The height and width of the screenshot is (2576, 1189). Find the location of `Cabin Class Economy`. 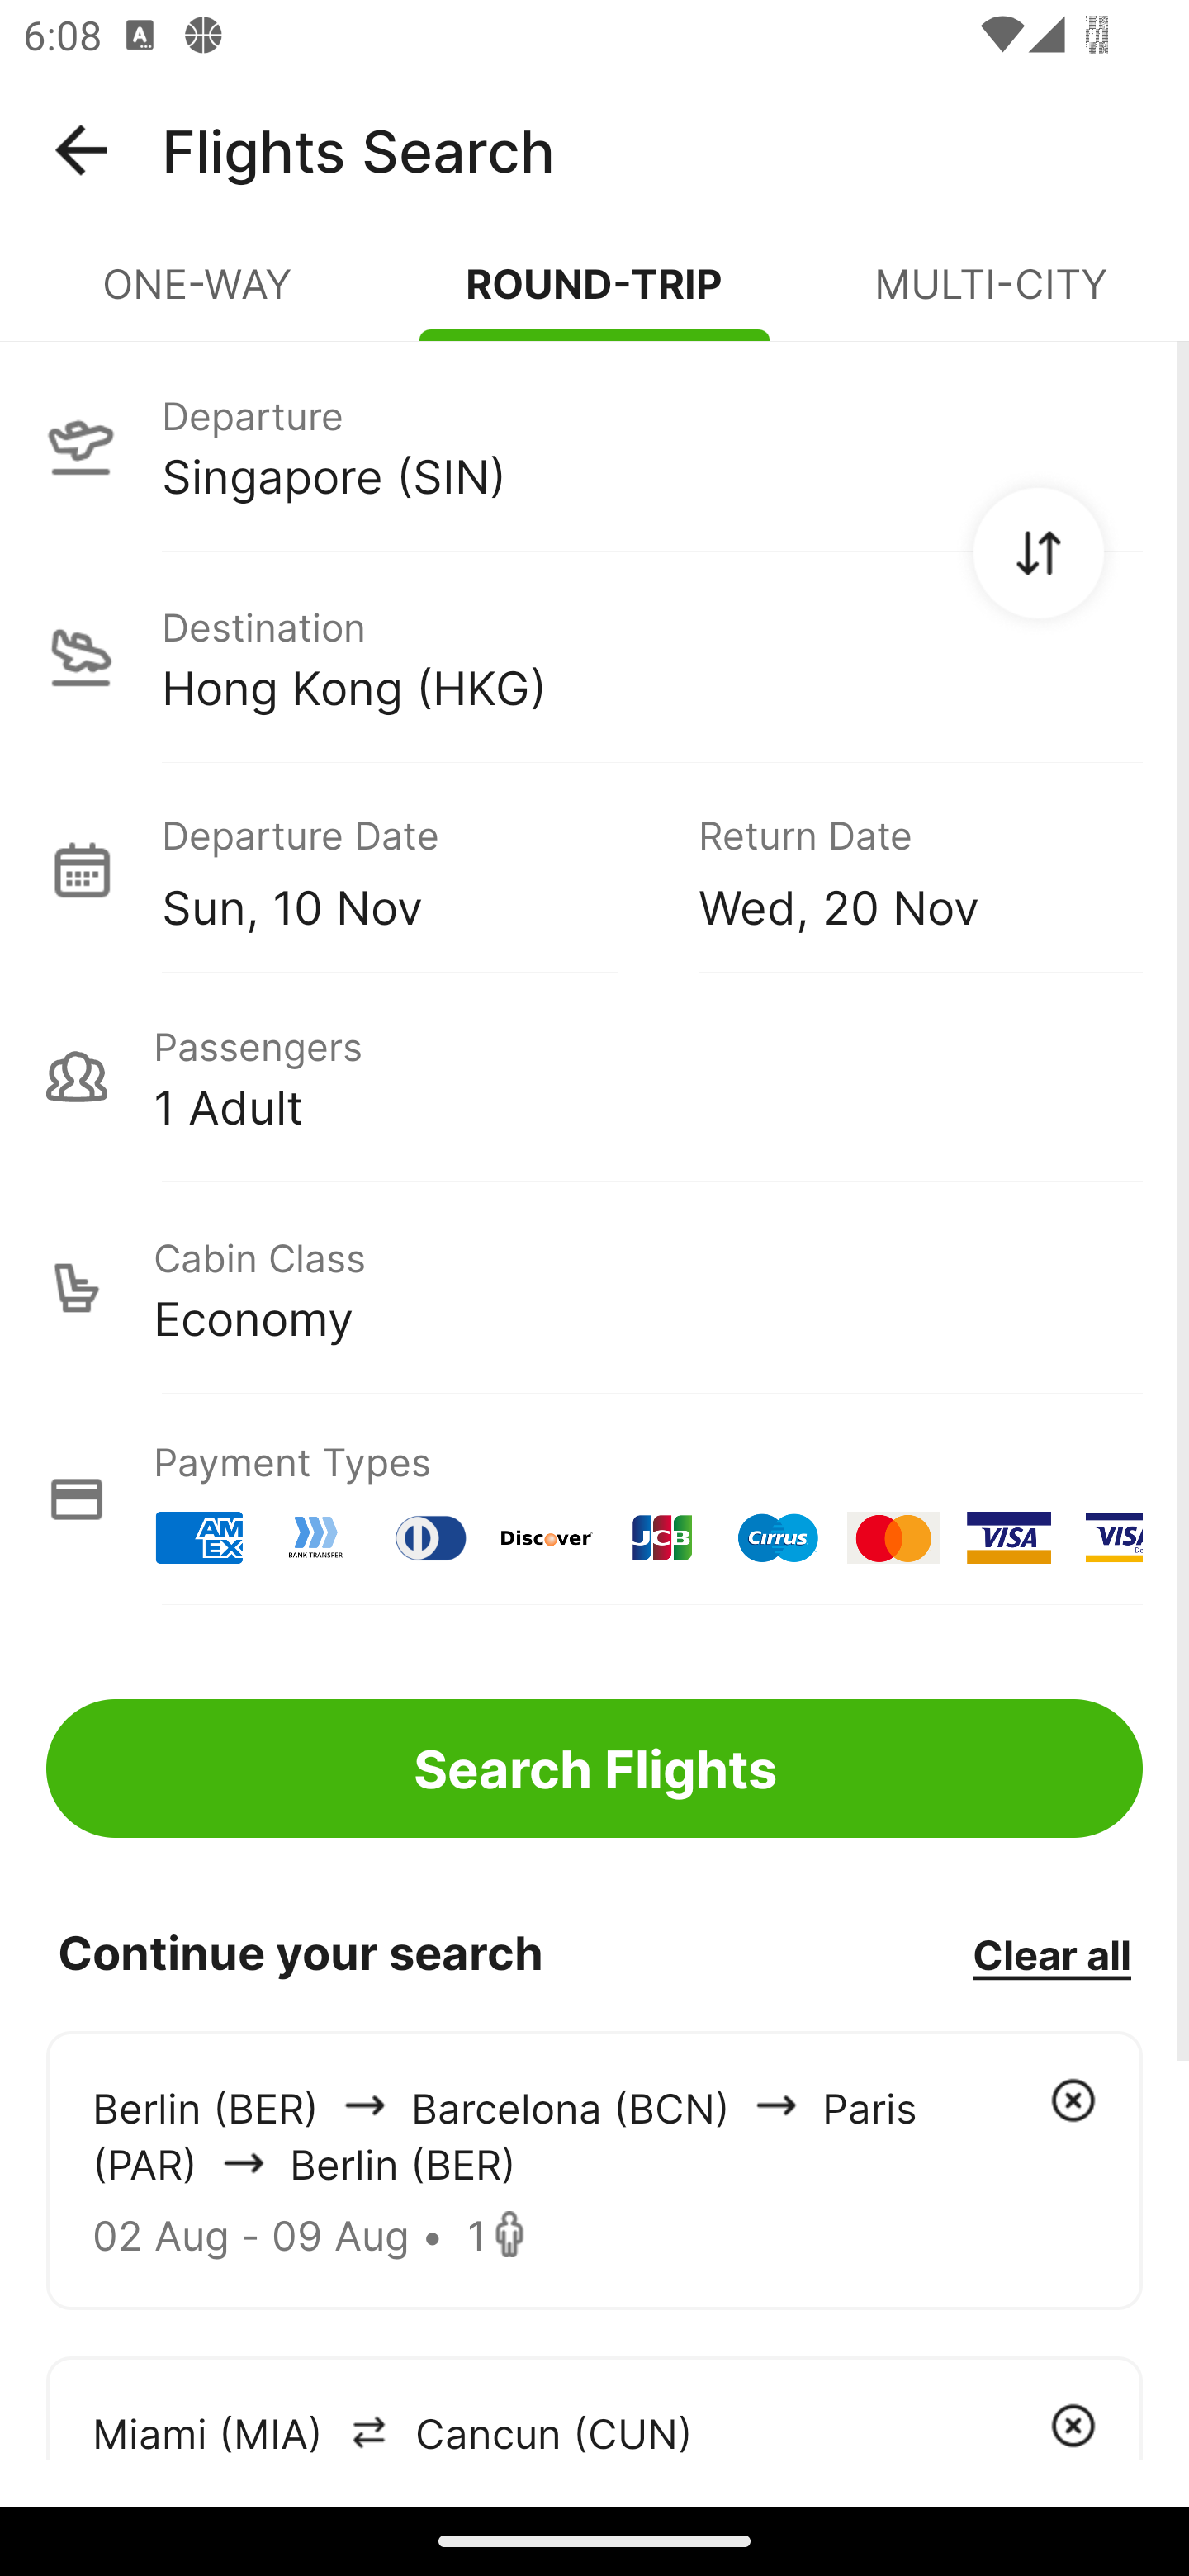

Cabin Class Economy is located at coordinates (594, 1288).